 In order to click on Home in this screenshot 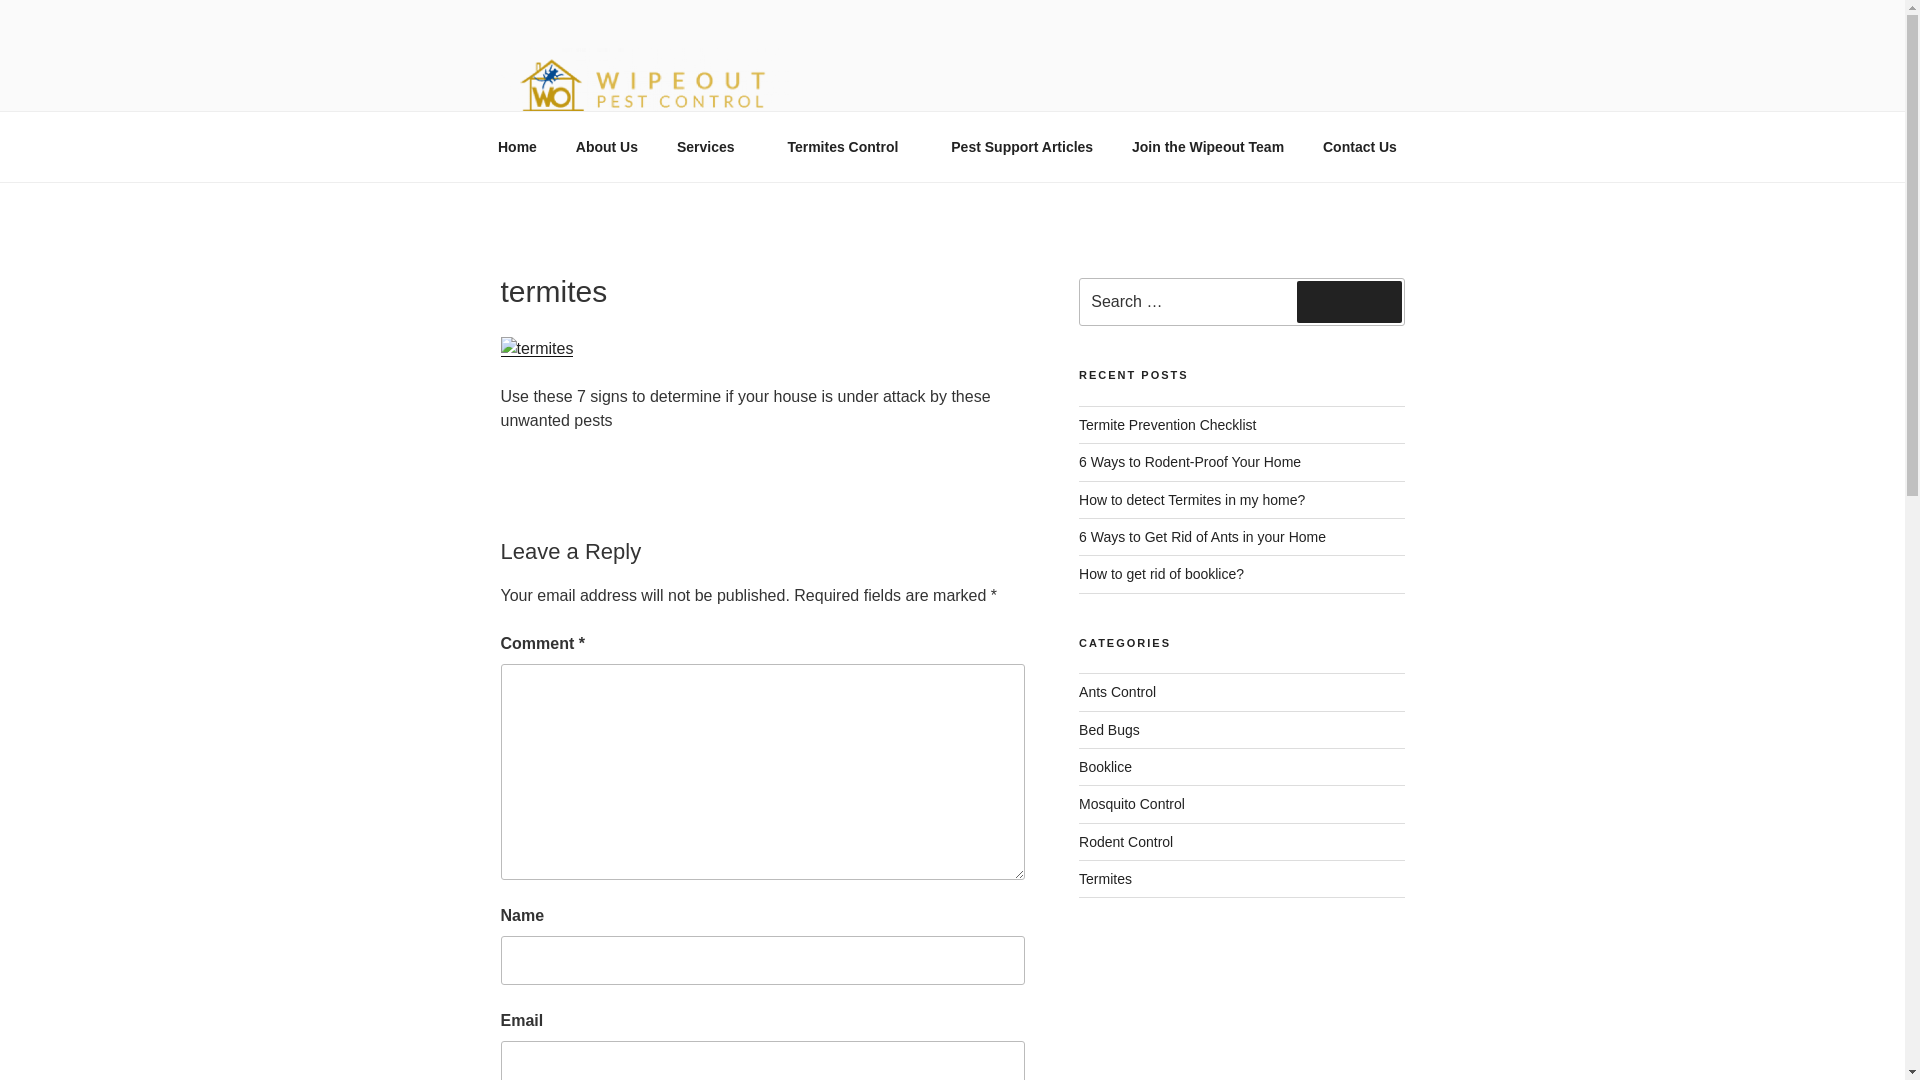, I will do `click(517, 146)`.